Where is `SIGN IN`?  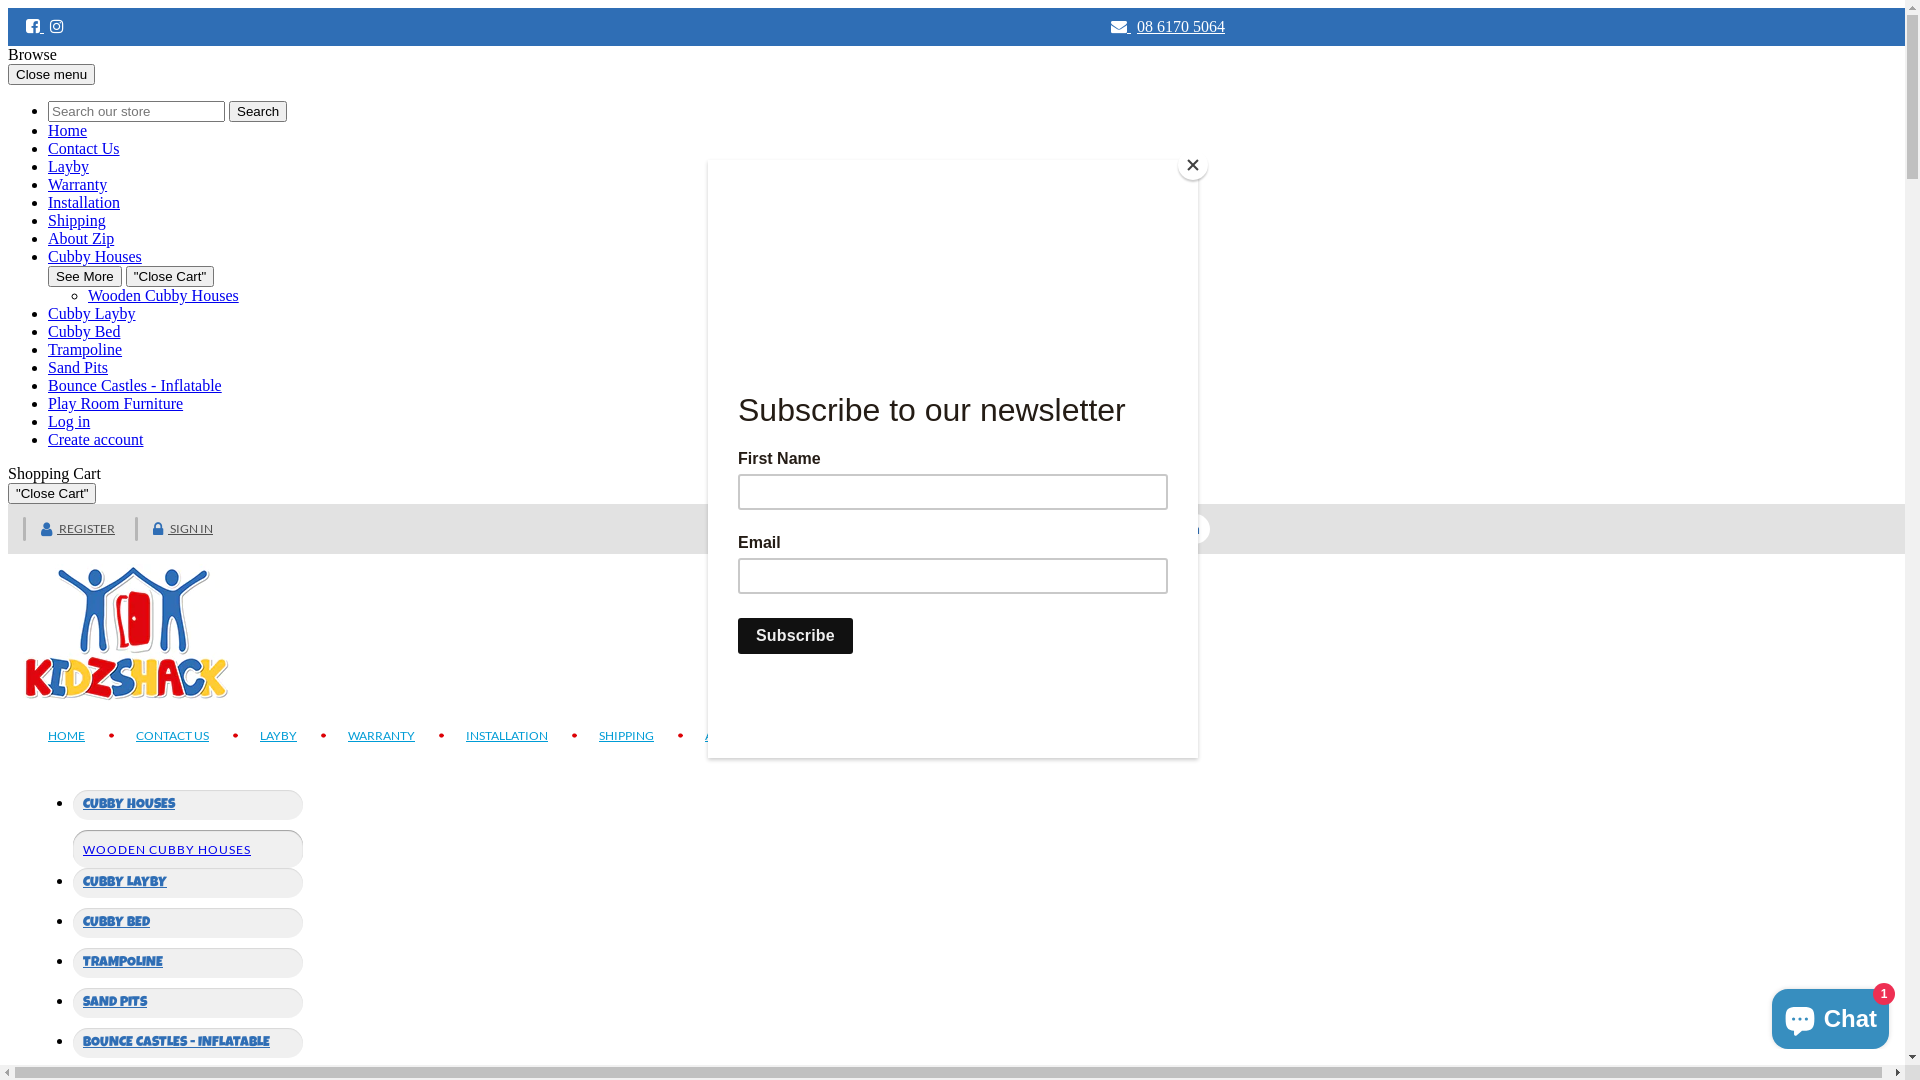
SIGN IN is located at coordinates (183, 528).